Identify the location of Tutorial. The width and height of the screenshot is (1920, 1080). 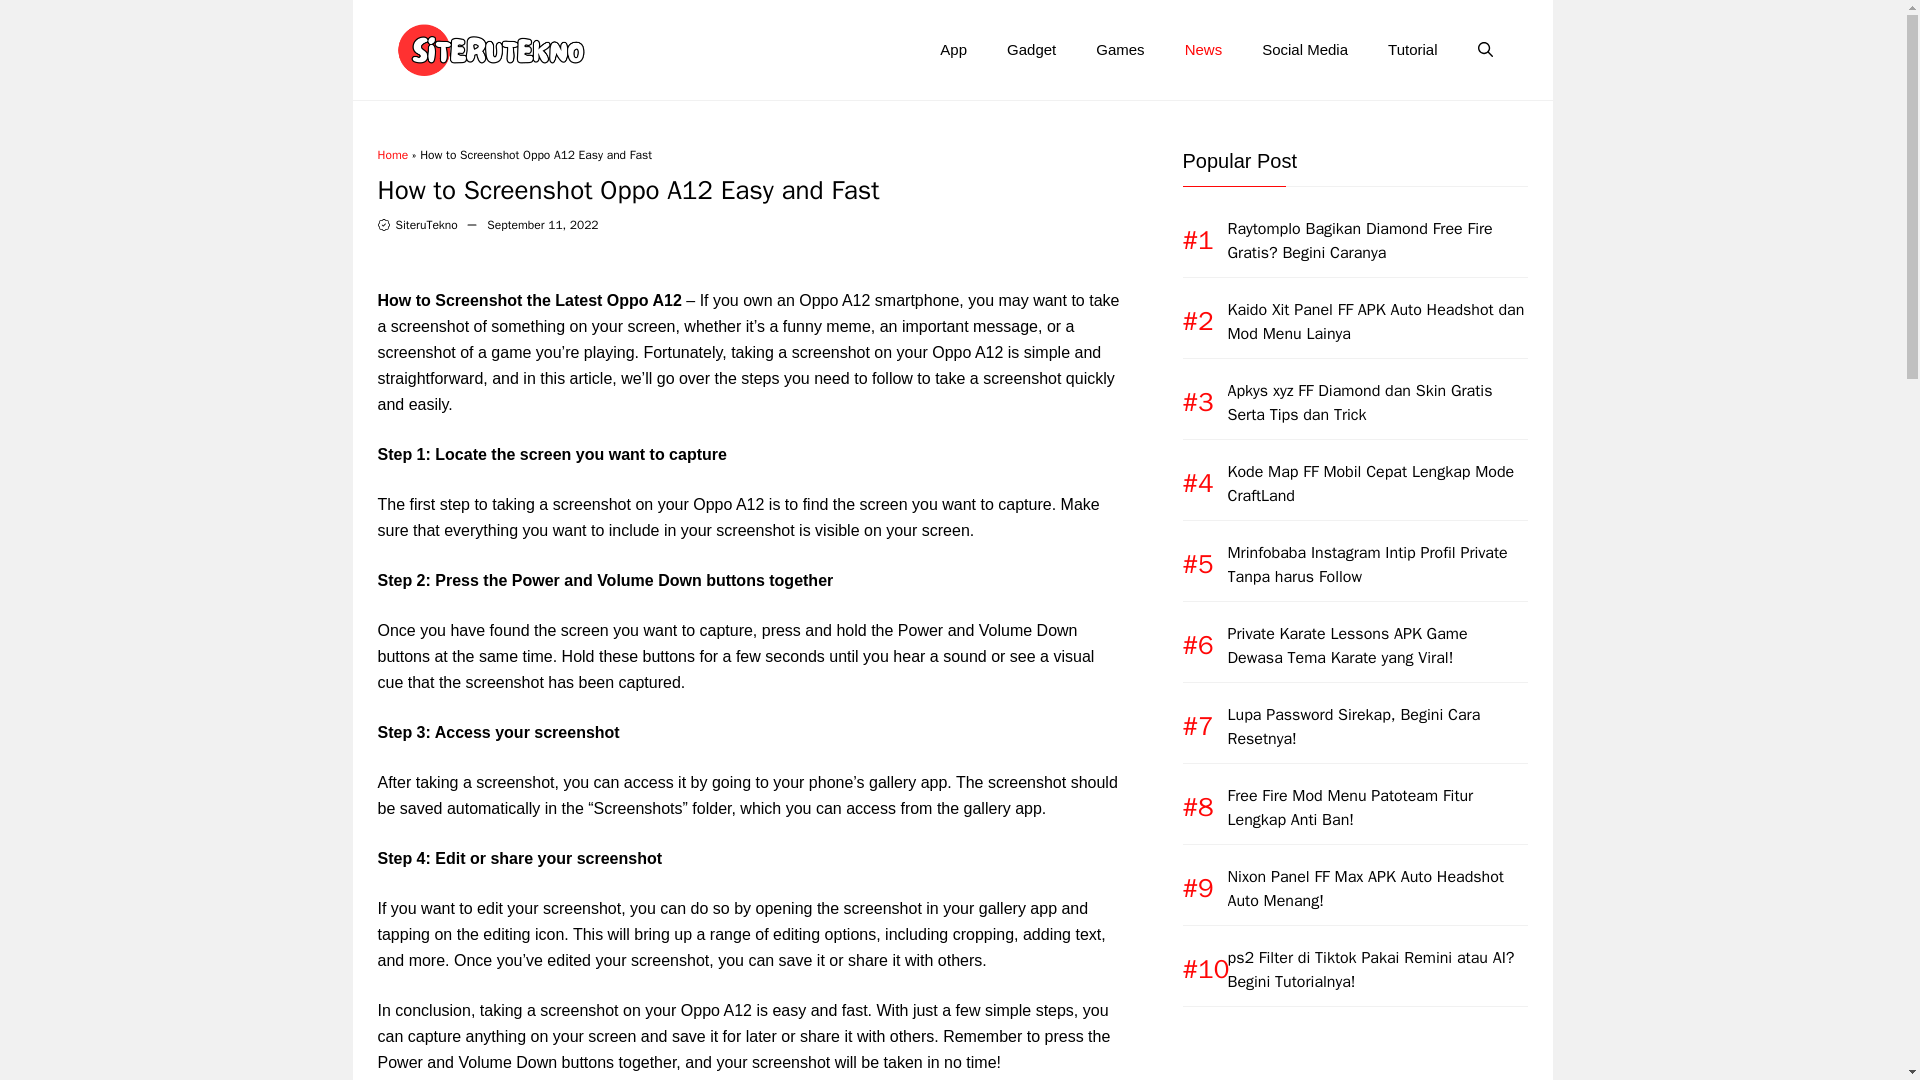
(1412, 50).